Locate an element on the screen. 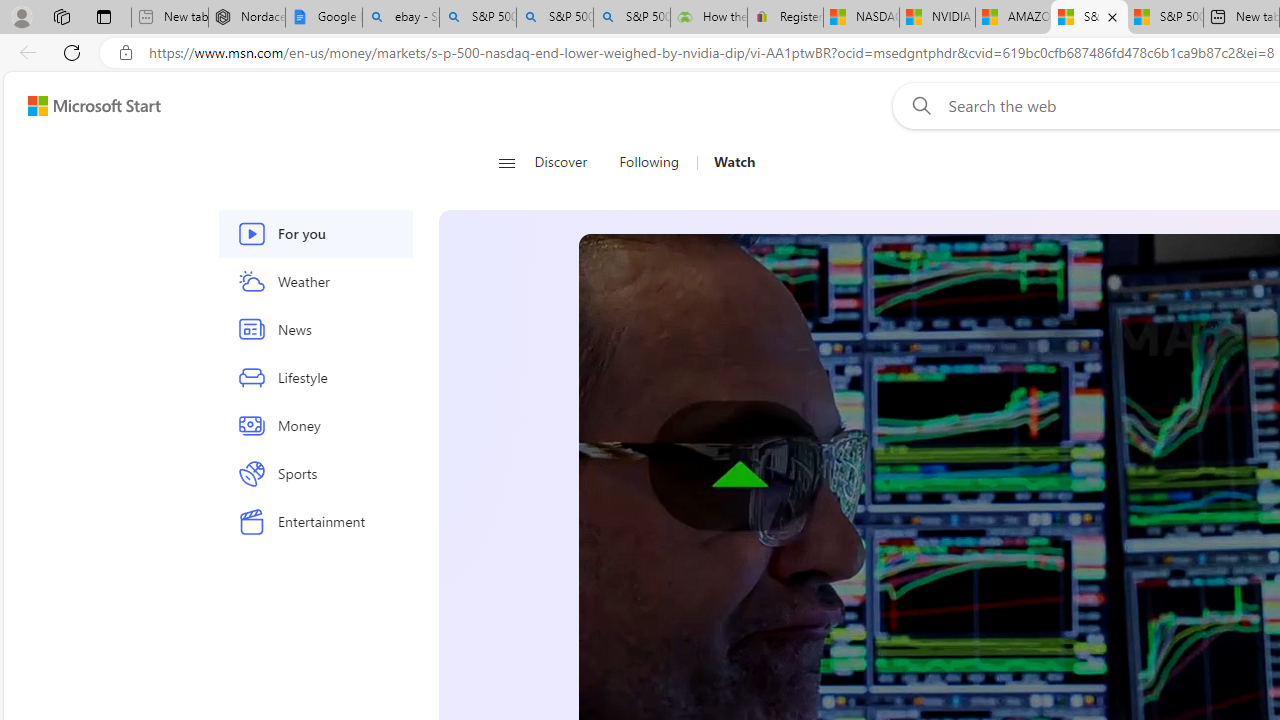 The height and width of the screenshot is (720, 1280). Microsoft Start is located at coordinates (94, 105).